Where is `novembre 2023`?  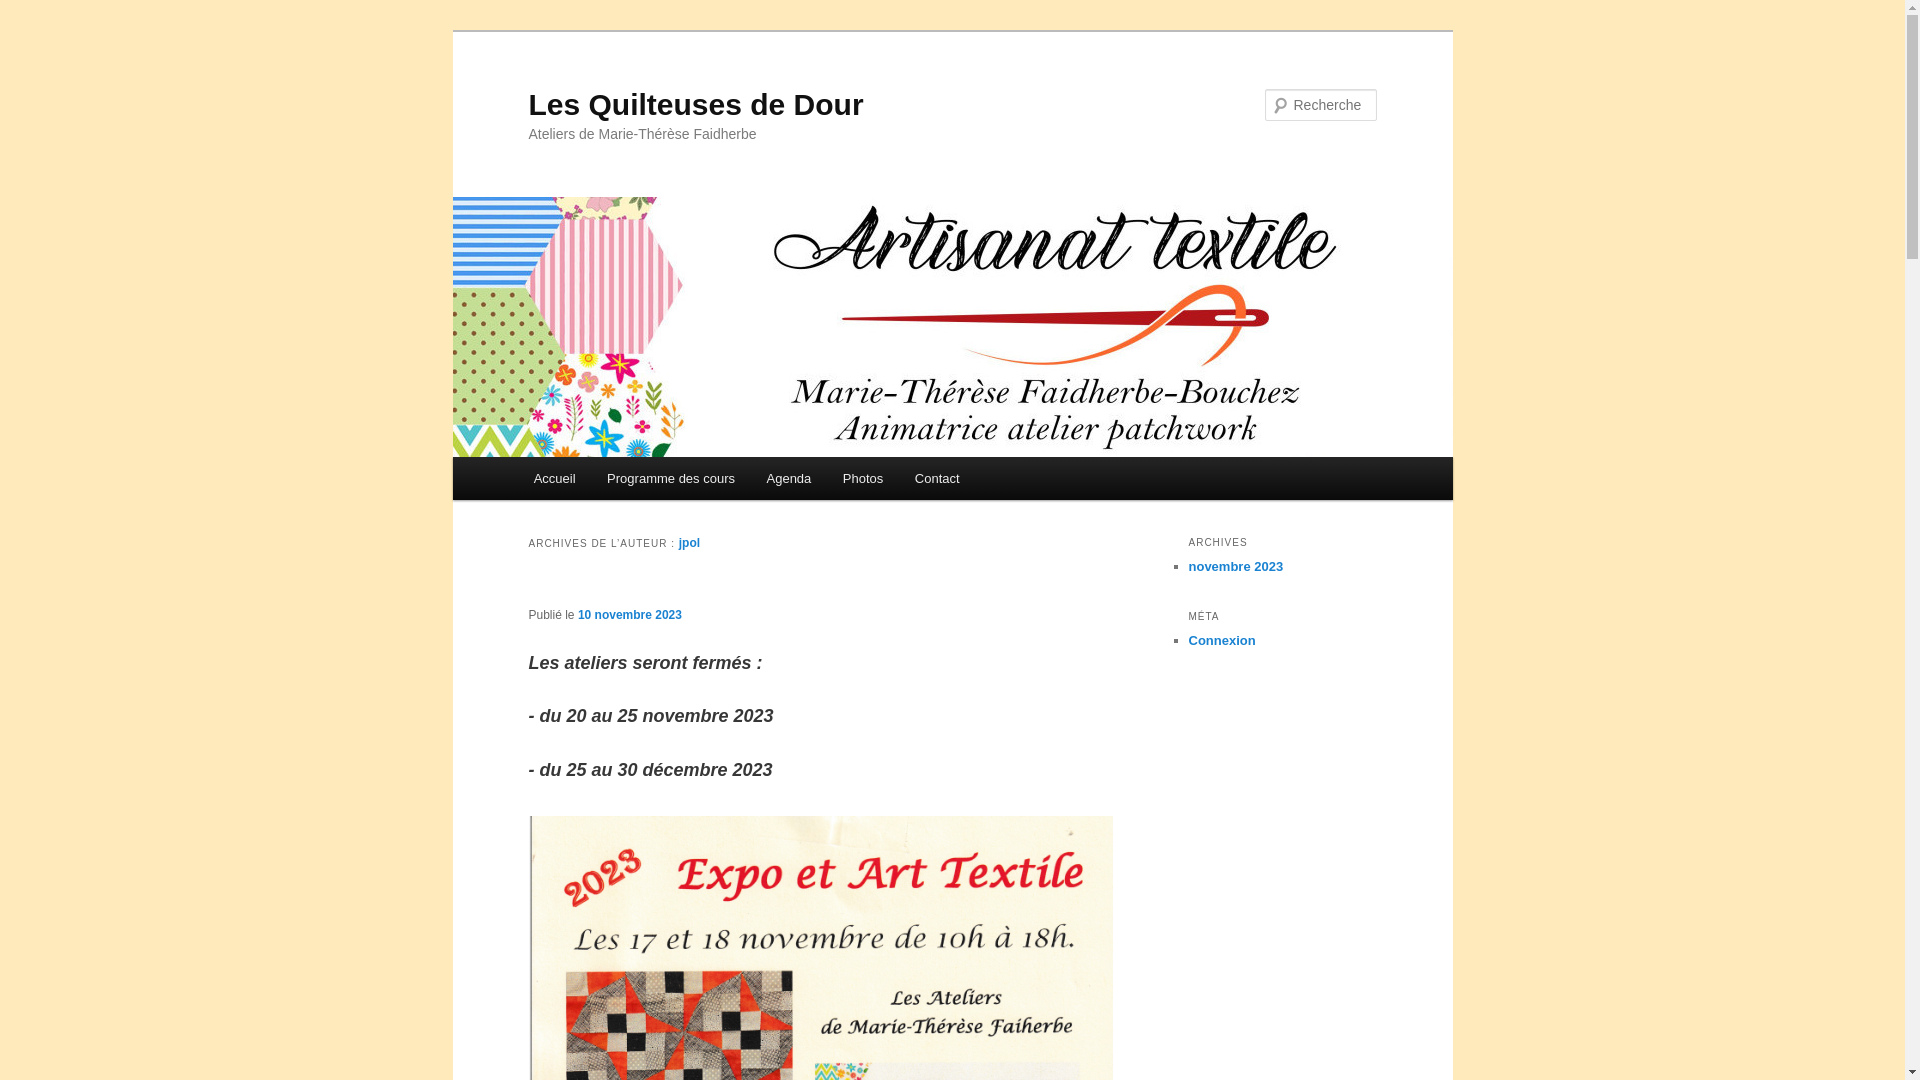 novembre 2023 is located at coordinates (1236, 566).